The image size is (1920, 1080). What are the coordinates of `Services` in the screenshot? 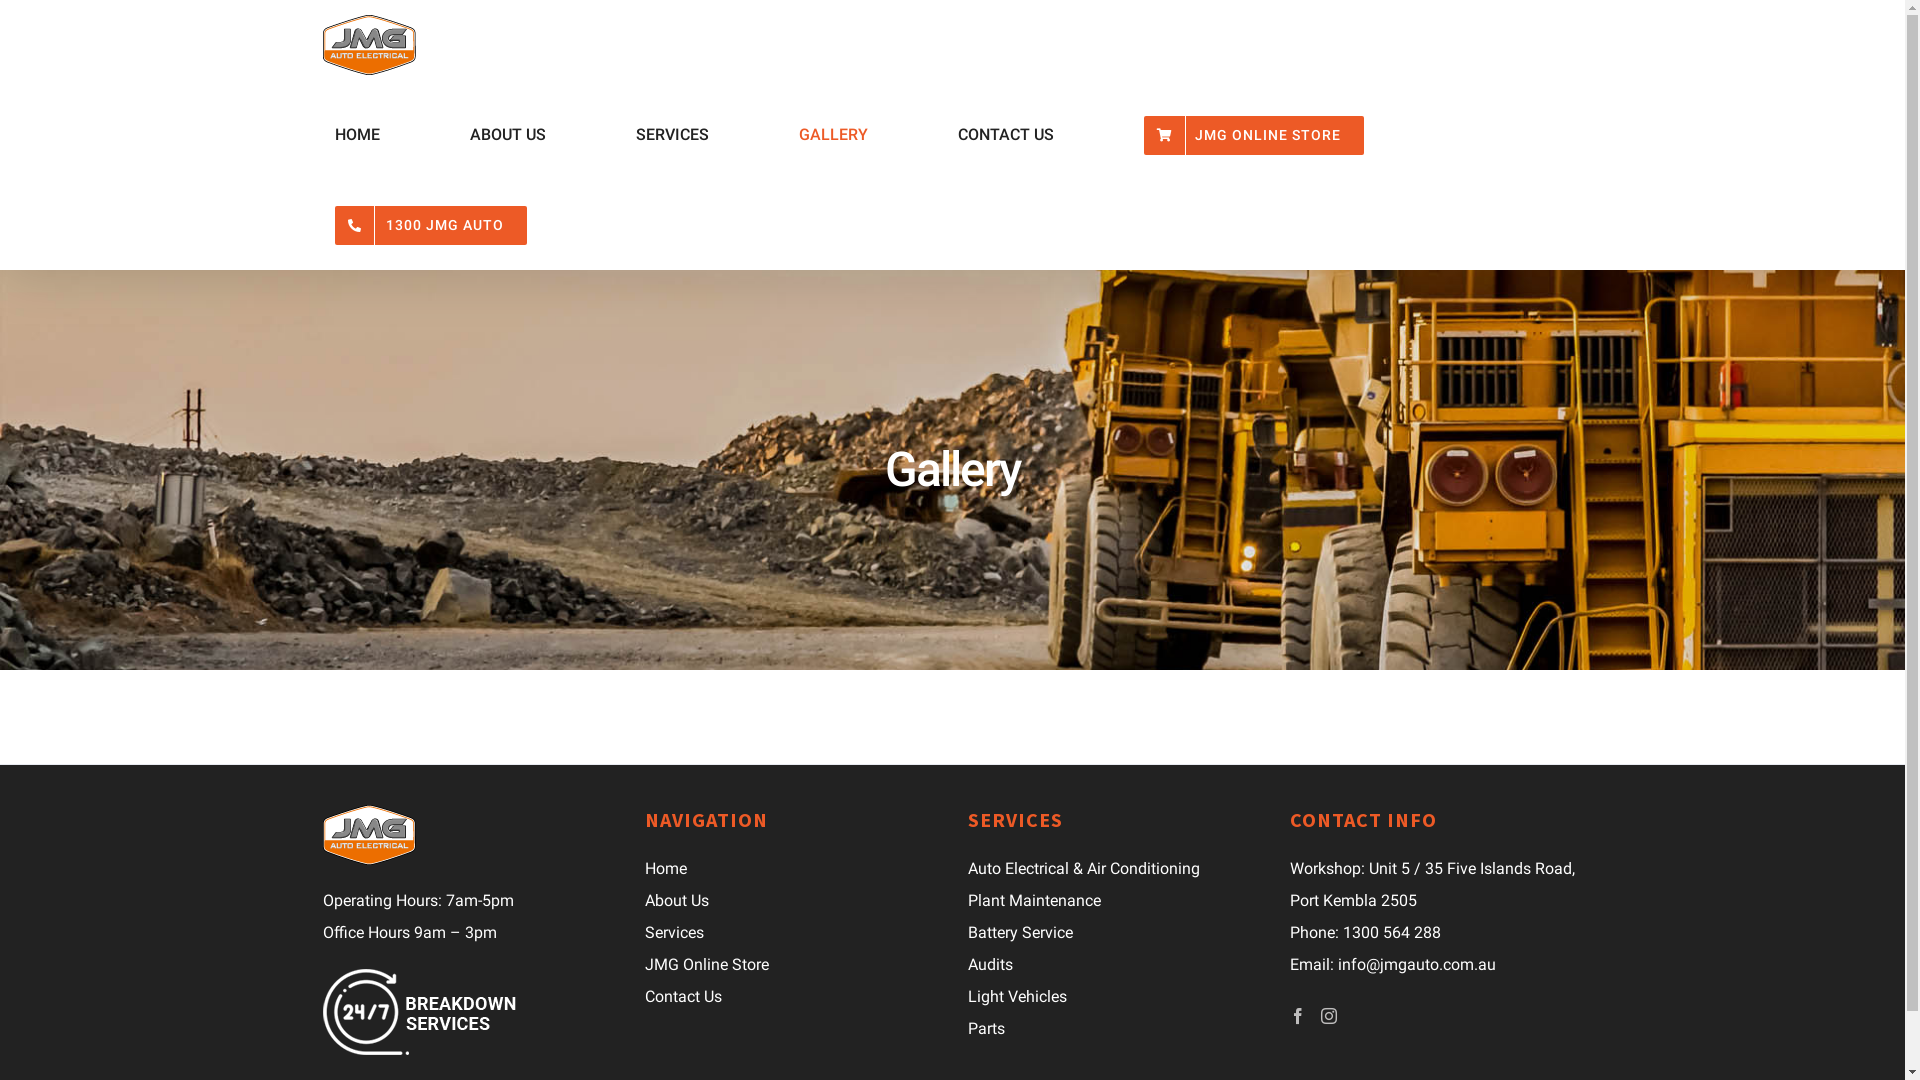 It's located at (792, 933).